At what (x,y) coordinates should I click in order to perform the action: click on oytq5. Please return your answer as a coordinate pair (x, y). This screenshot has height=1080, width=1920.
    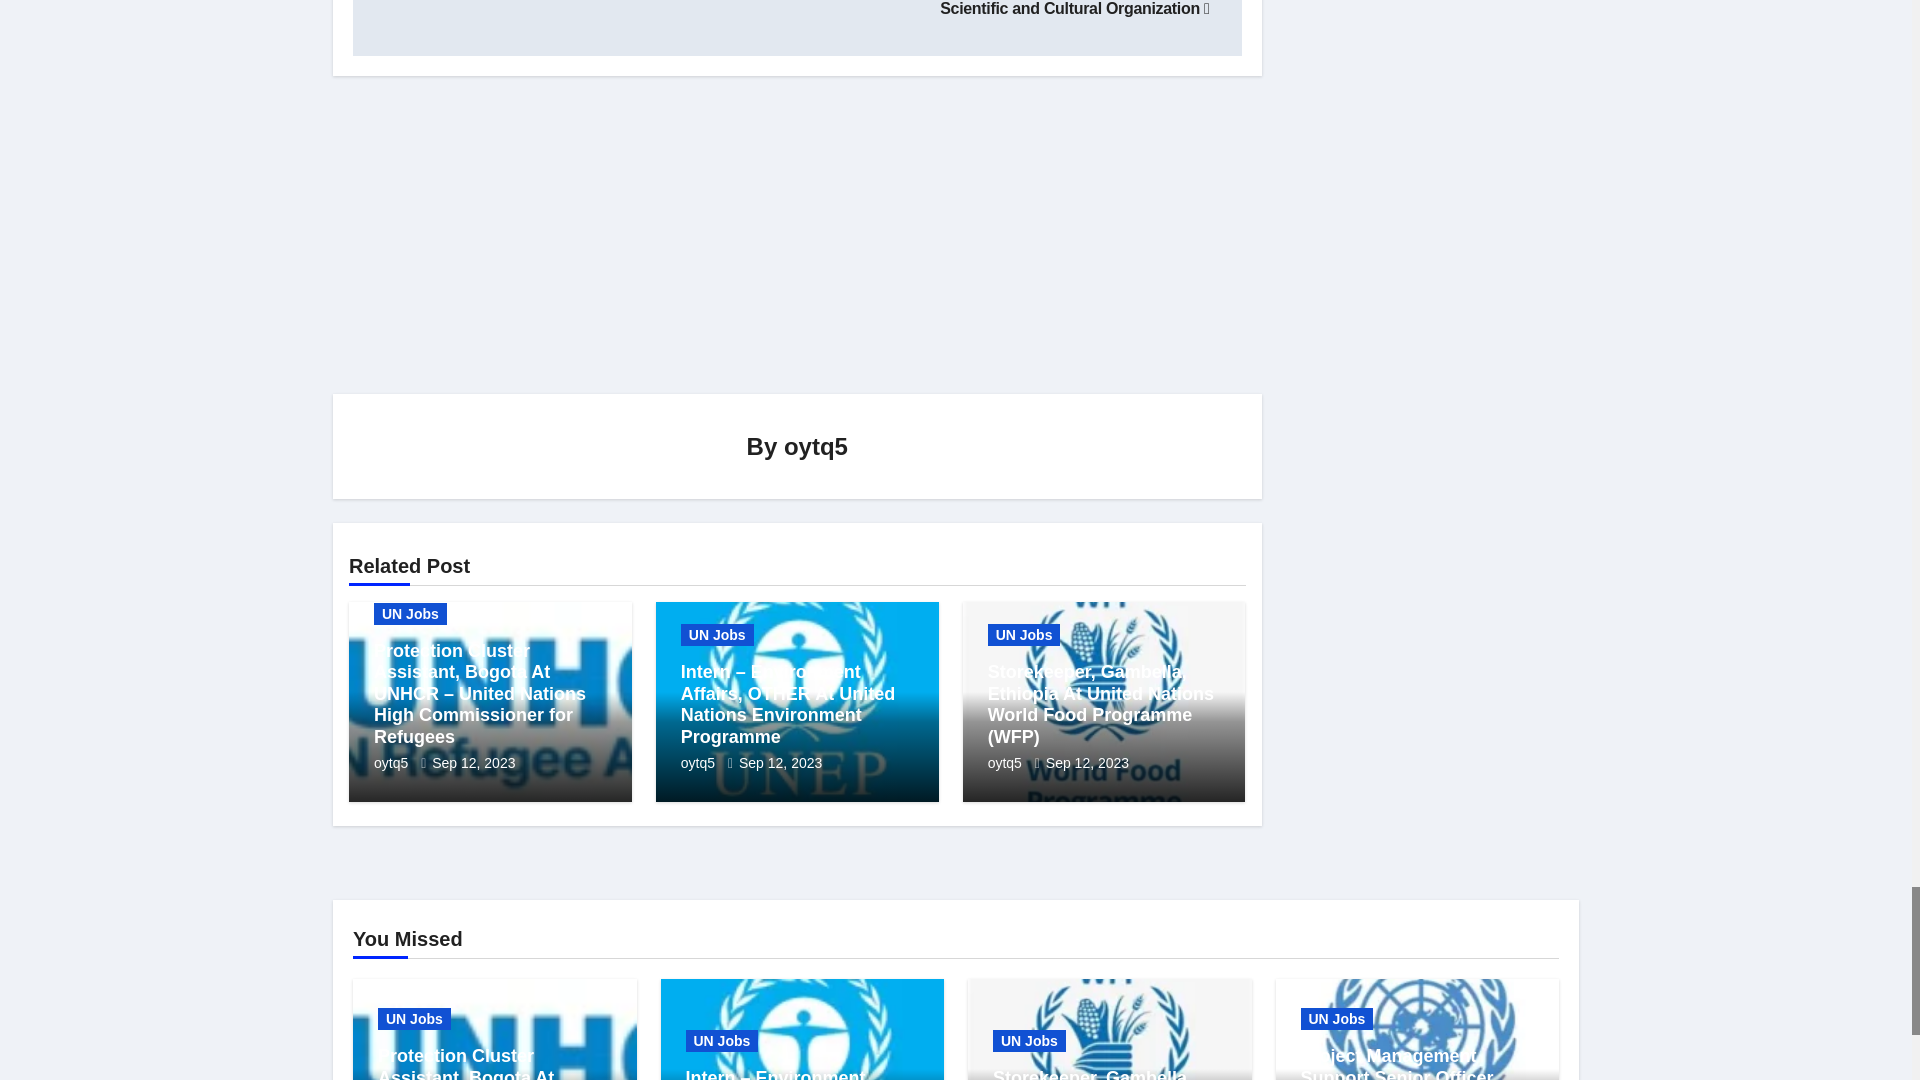
    Looking at the image, I should click on (700, 762).